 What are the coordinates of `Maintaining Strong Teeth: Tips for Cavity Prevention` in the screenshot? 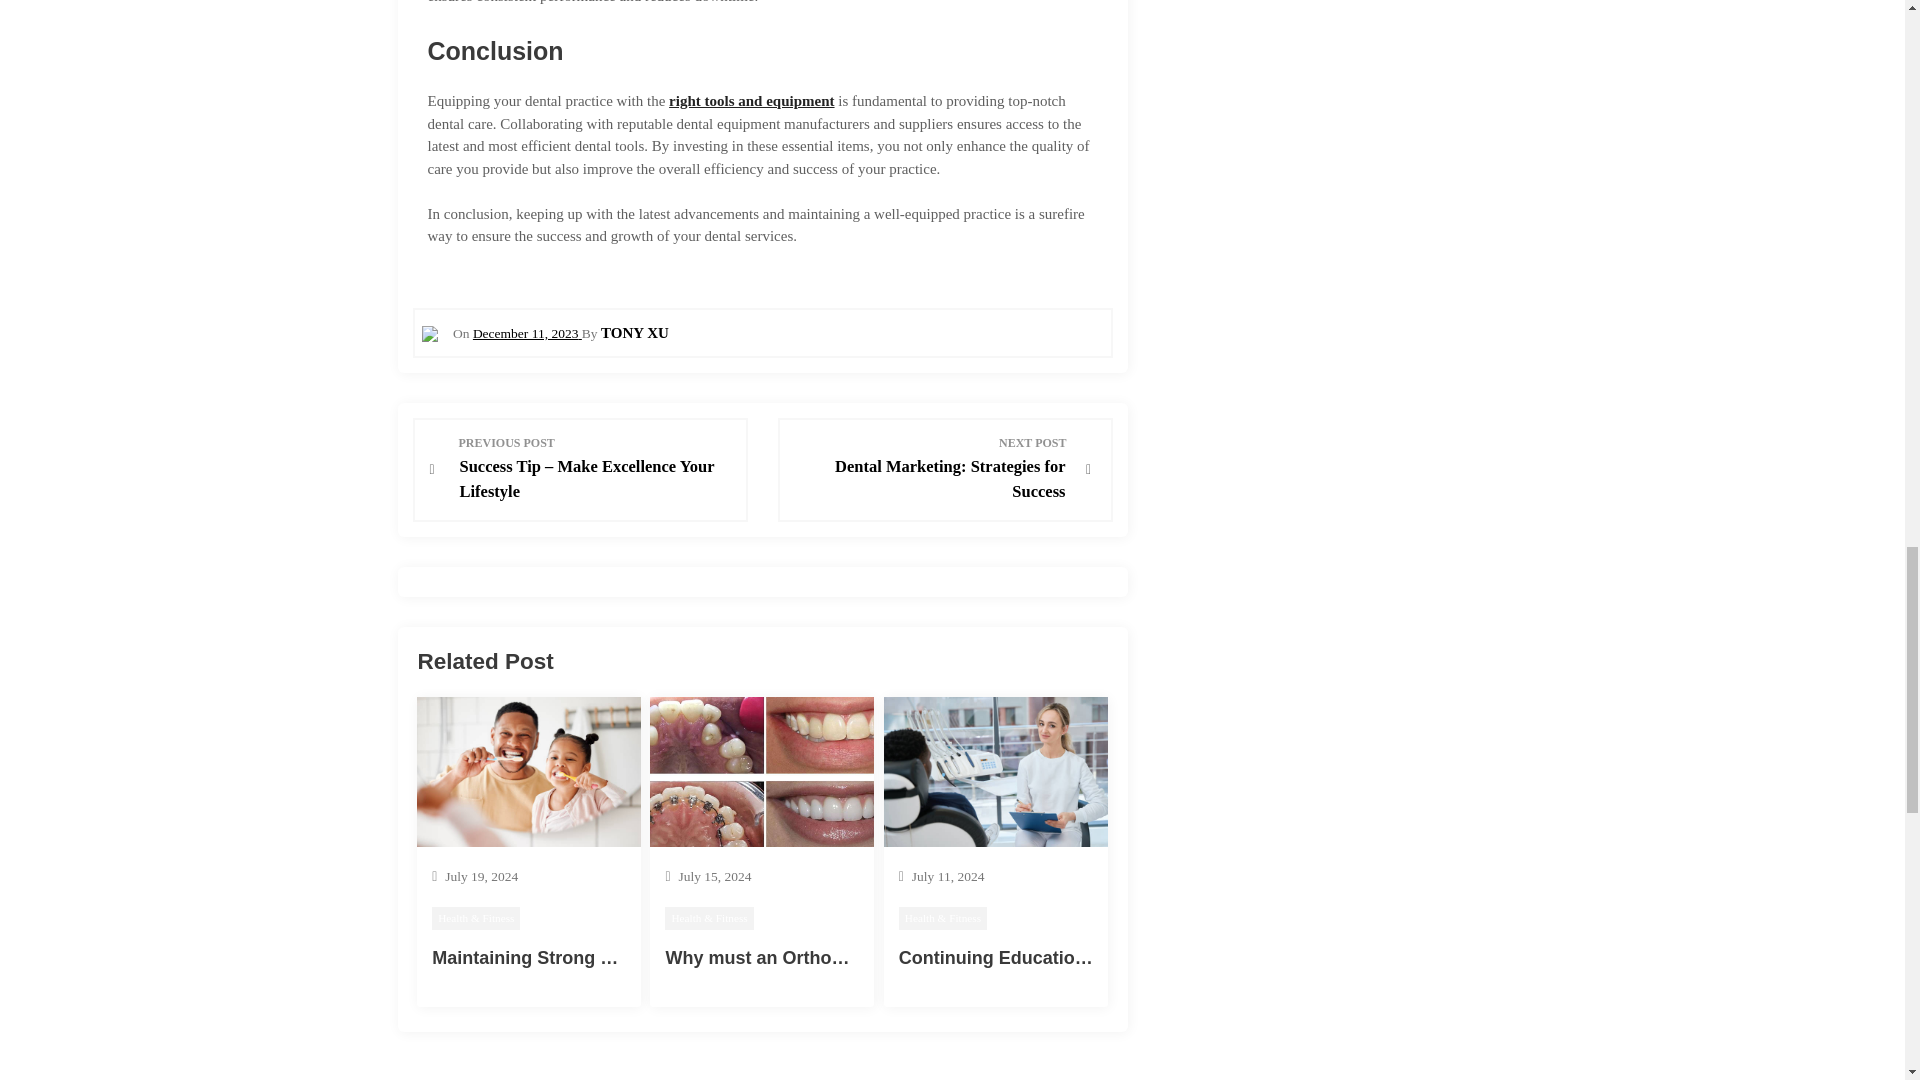 It's located at (656, 958).